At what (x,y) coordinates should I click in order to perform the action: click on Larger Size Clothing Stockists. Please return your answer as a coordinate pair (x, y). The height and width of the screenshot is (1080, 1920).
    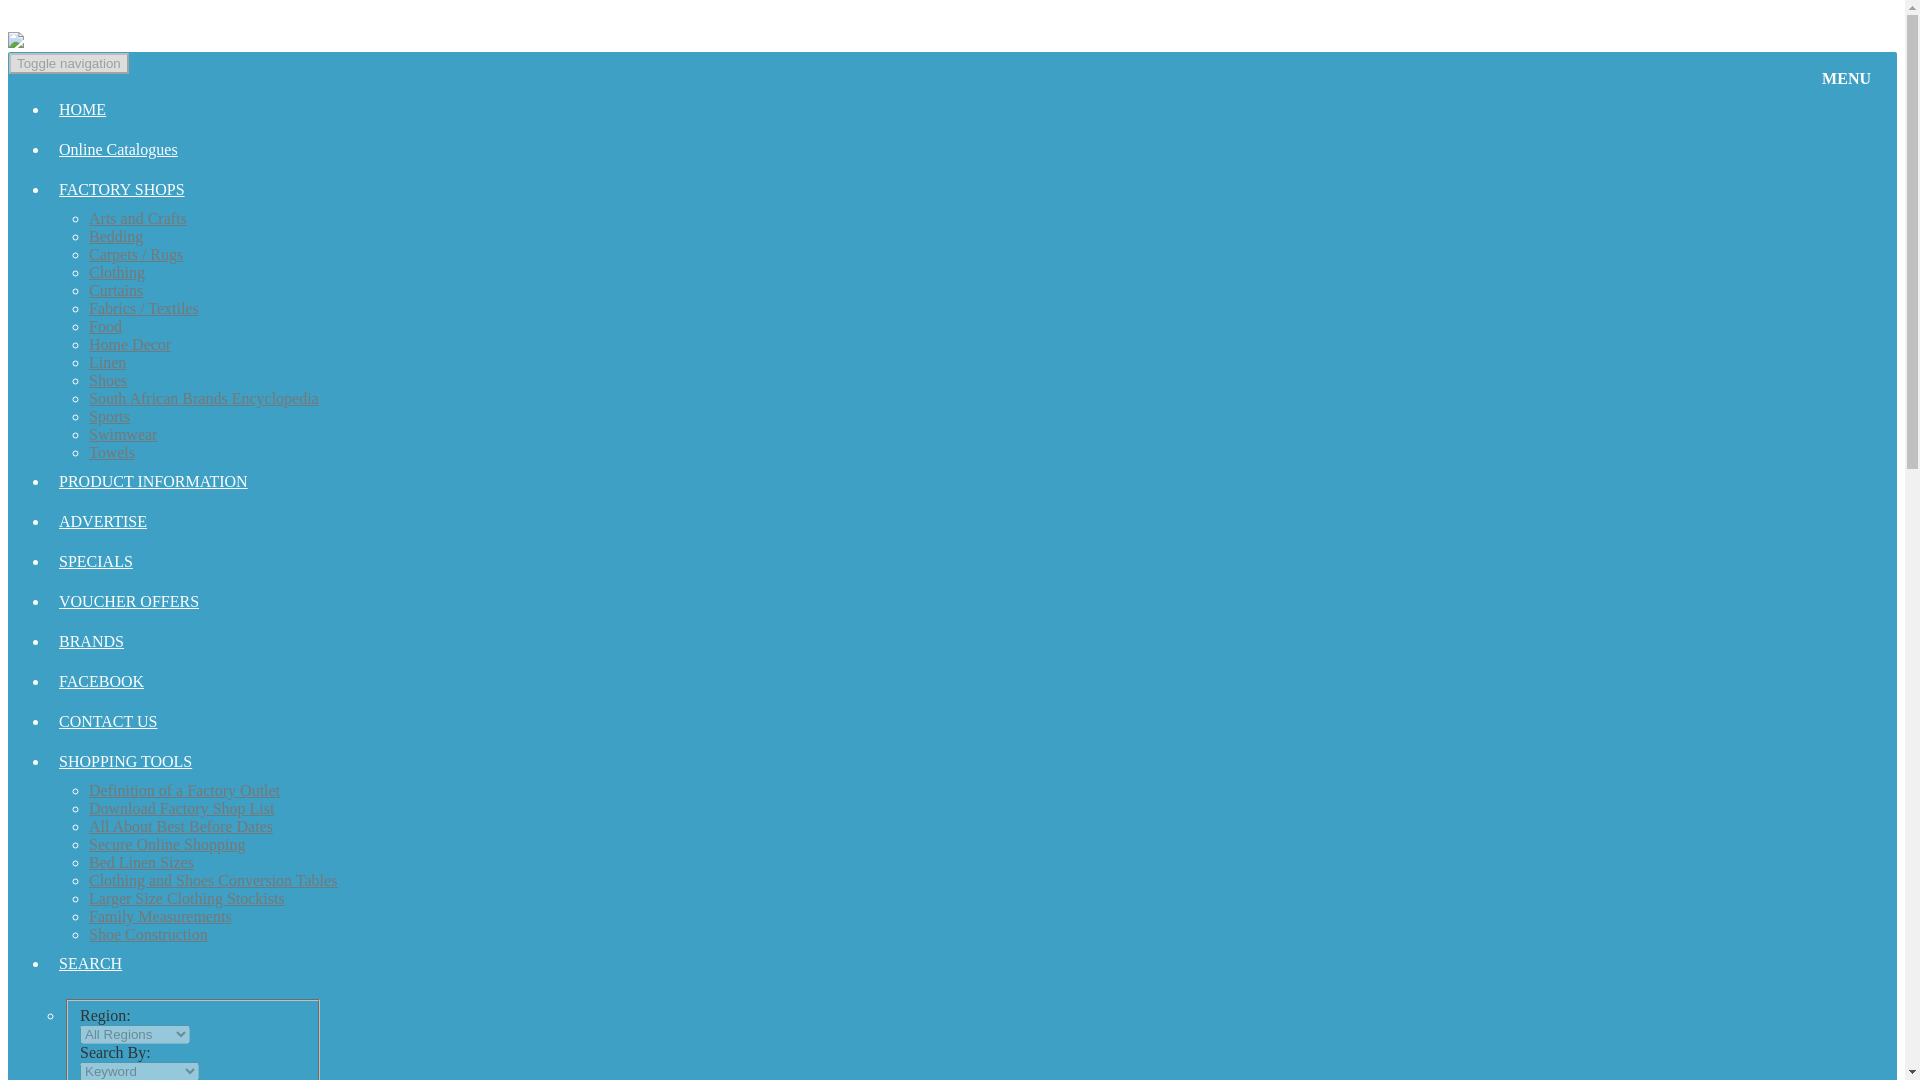
    Looking at the image, I should click on (186, 898).